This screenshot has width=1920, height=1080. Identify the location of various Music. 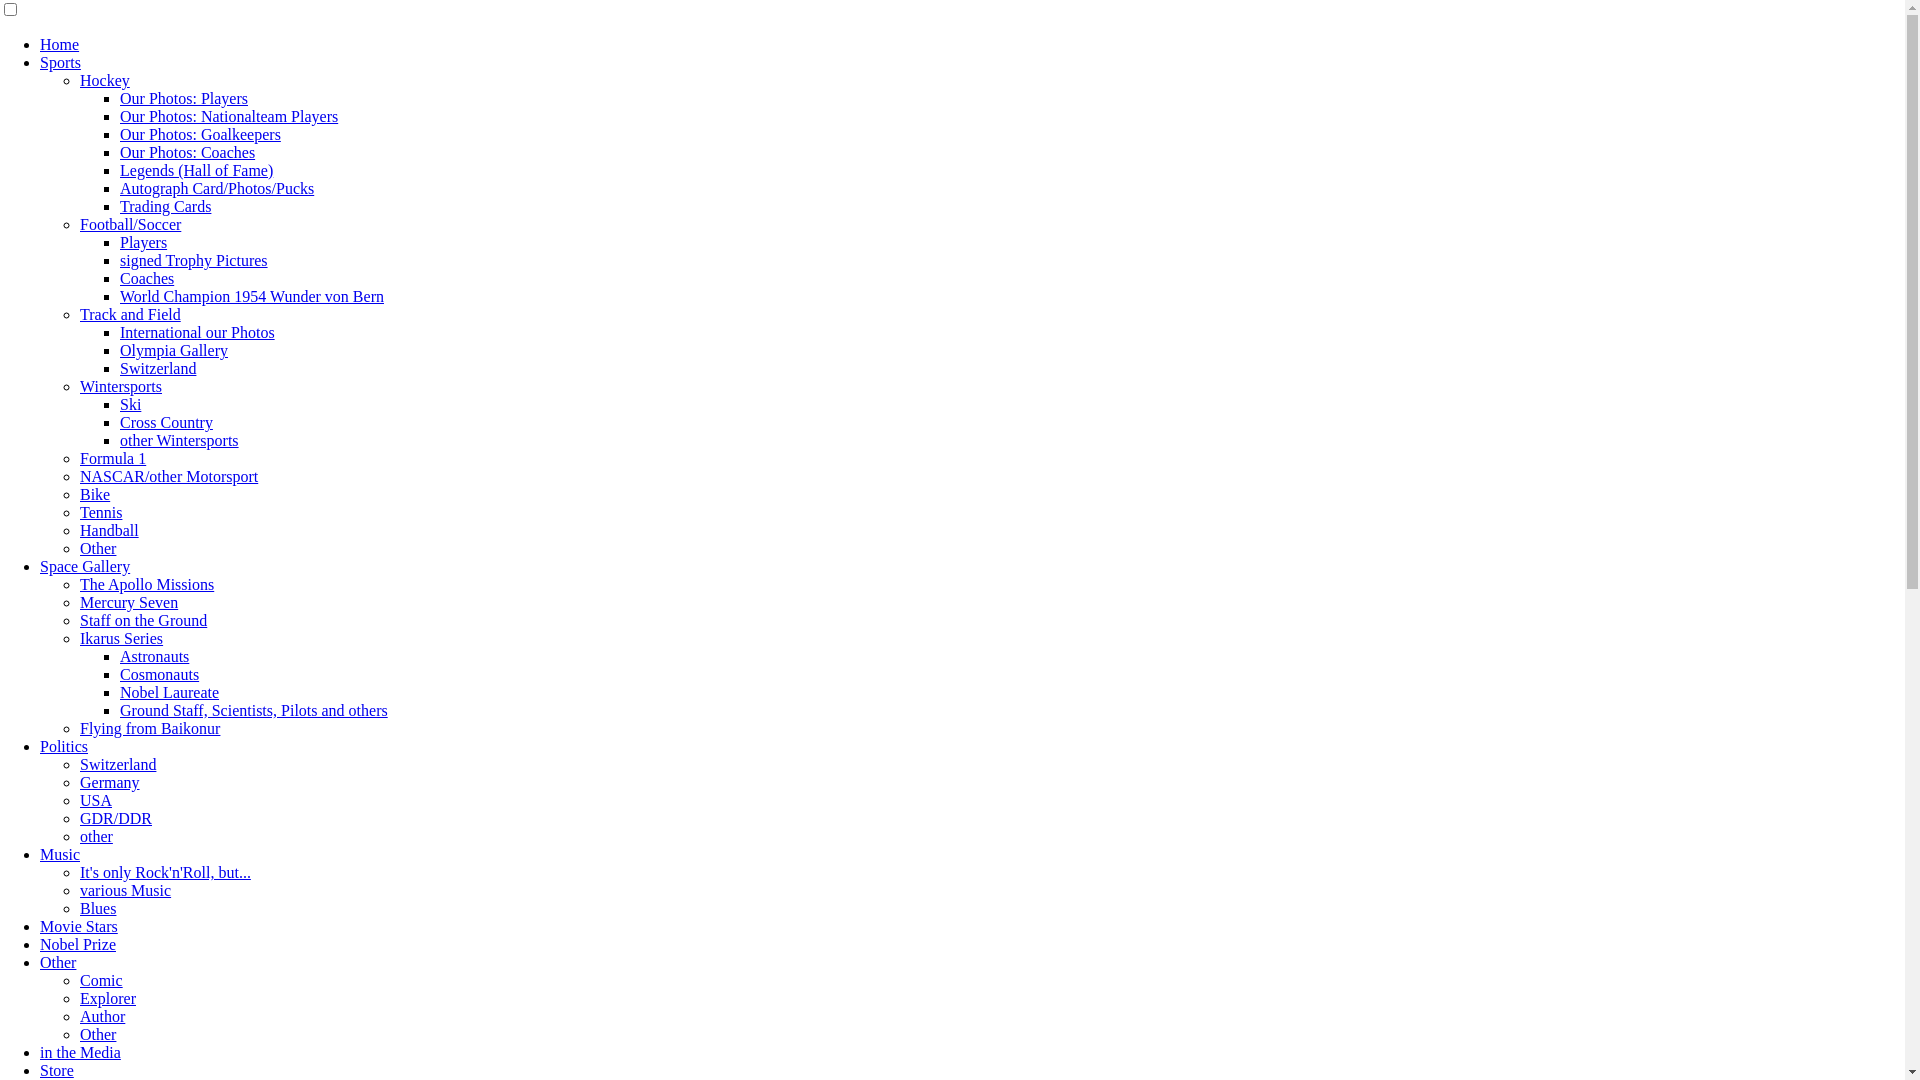
(126, 890).